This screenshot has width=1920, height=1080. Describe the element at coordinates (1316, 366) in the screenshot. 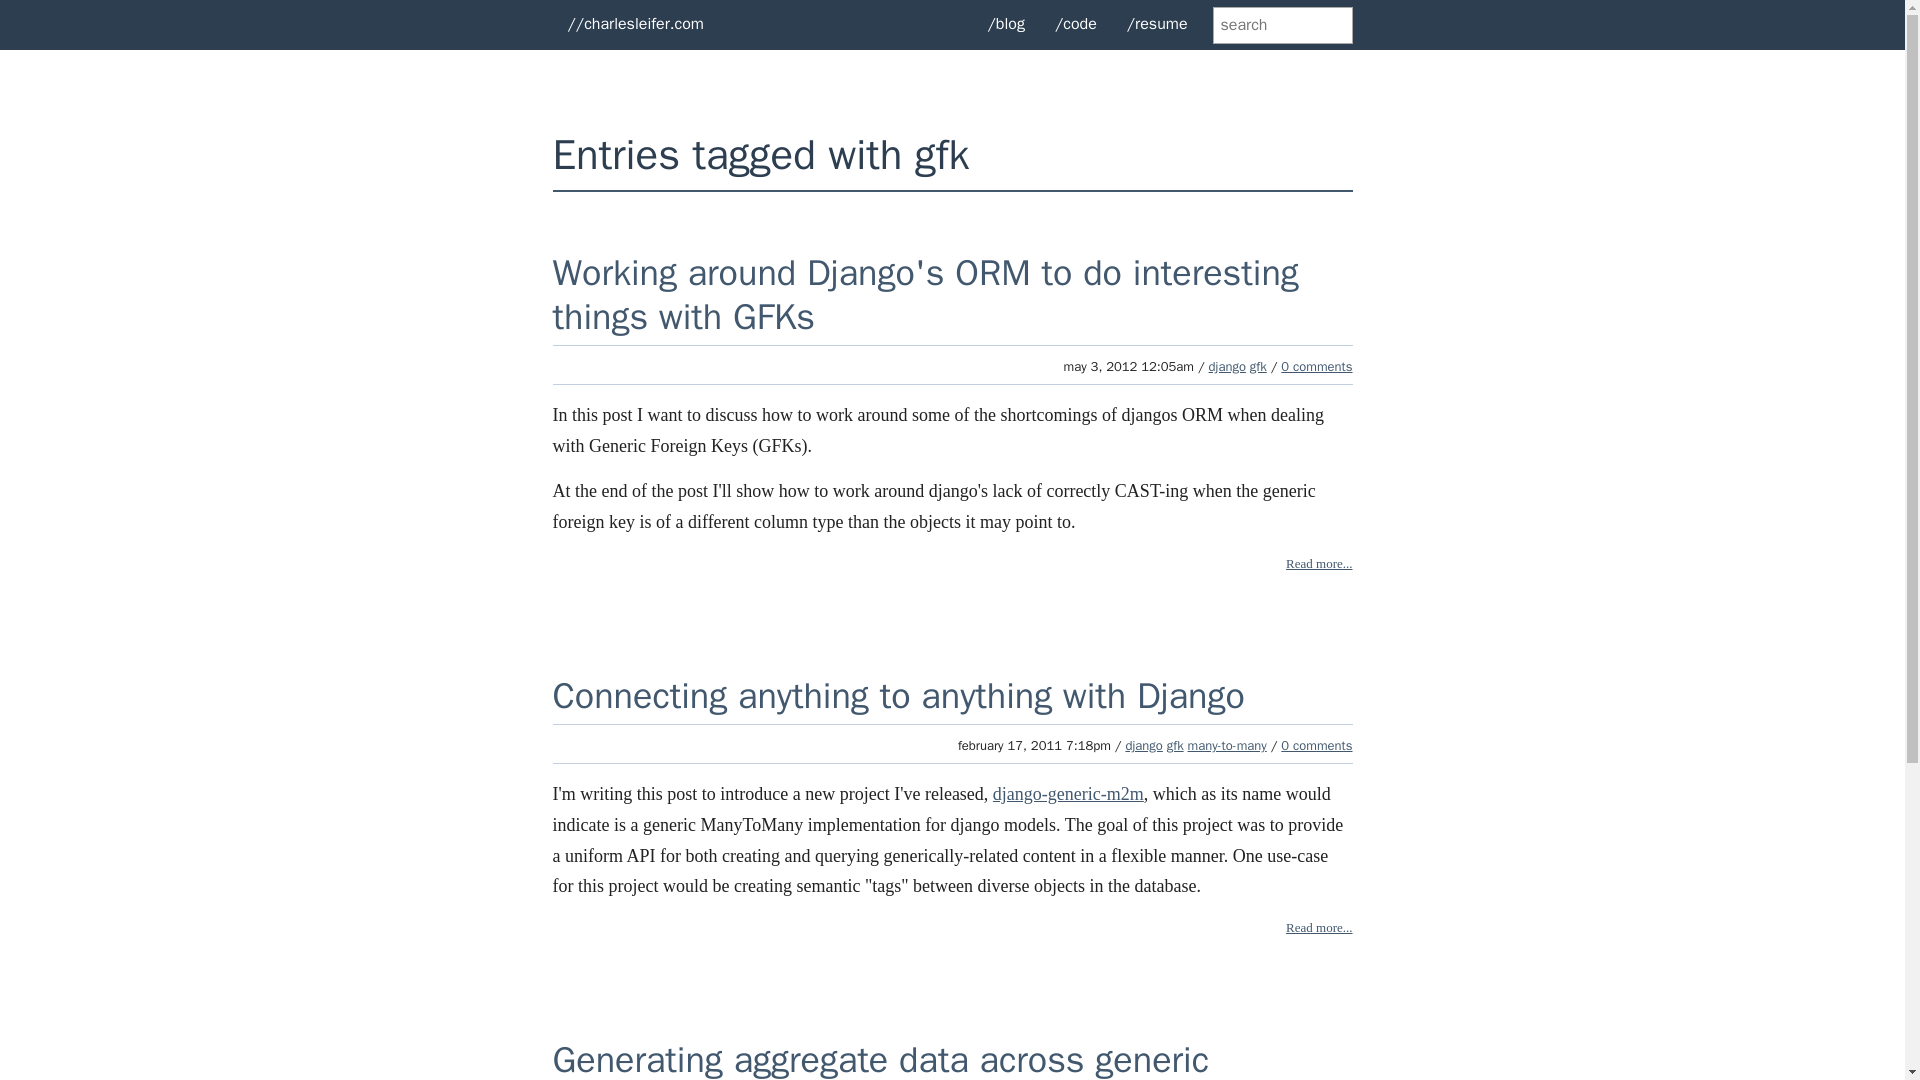

I see `0 comments` at that location.